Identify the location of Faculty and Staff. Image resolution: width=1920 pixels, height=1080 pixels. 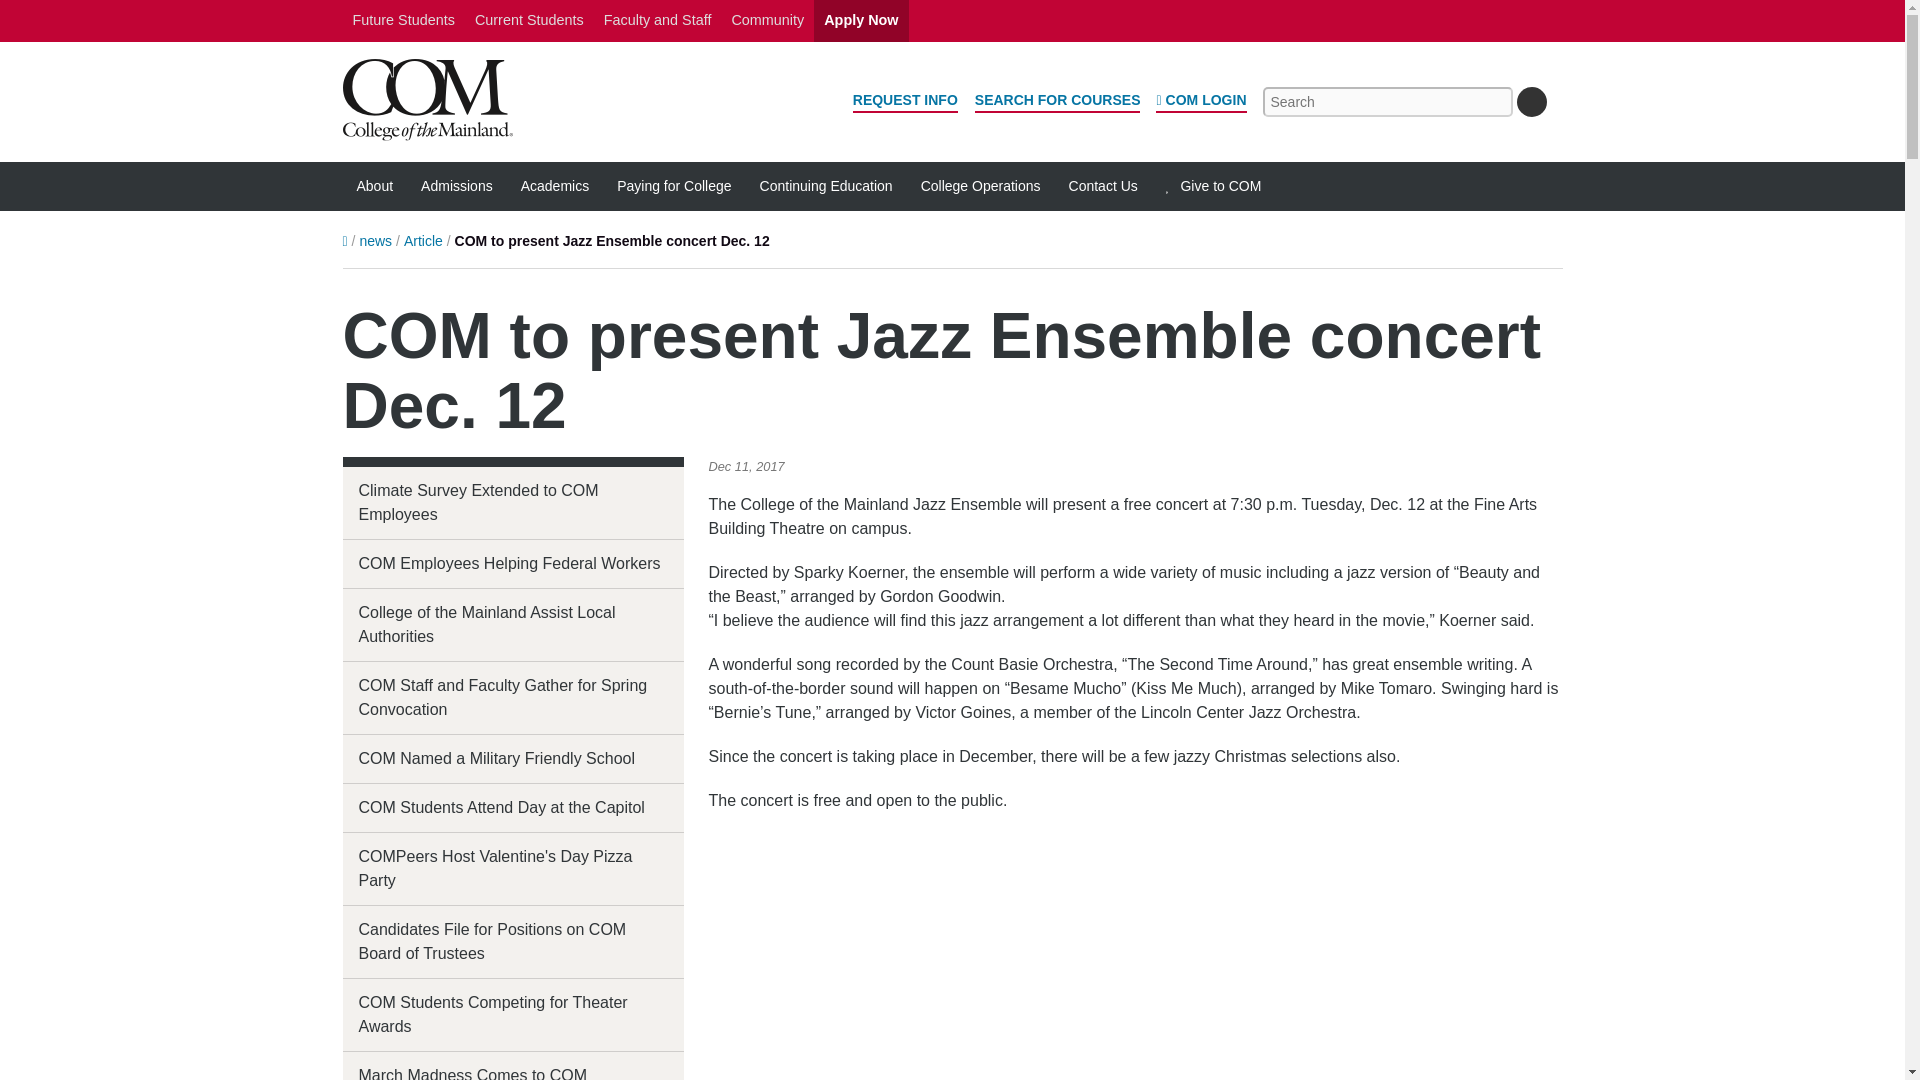
(657, 21).